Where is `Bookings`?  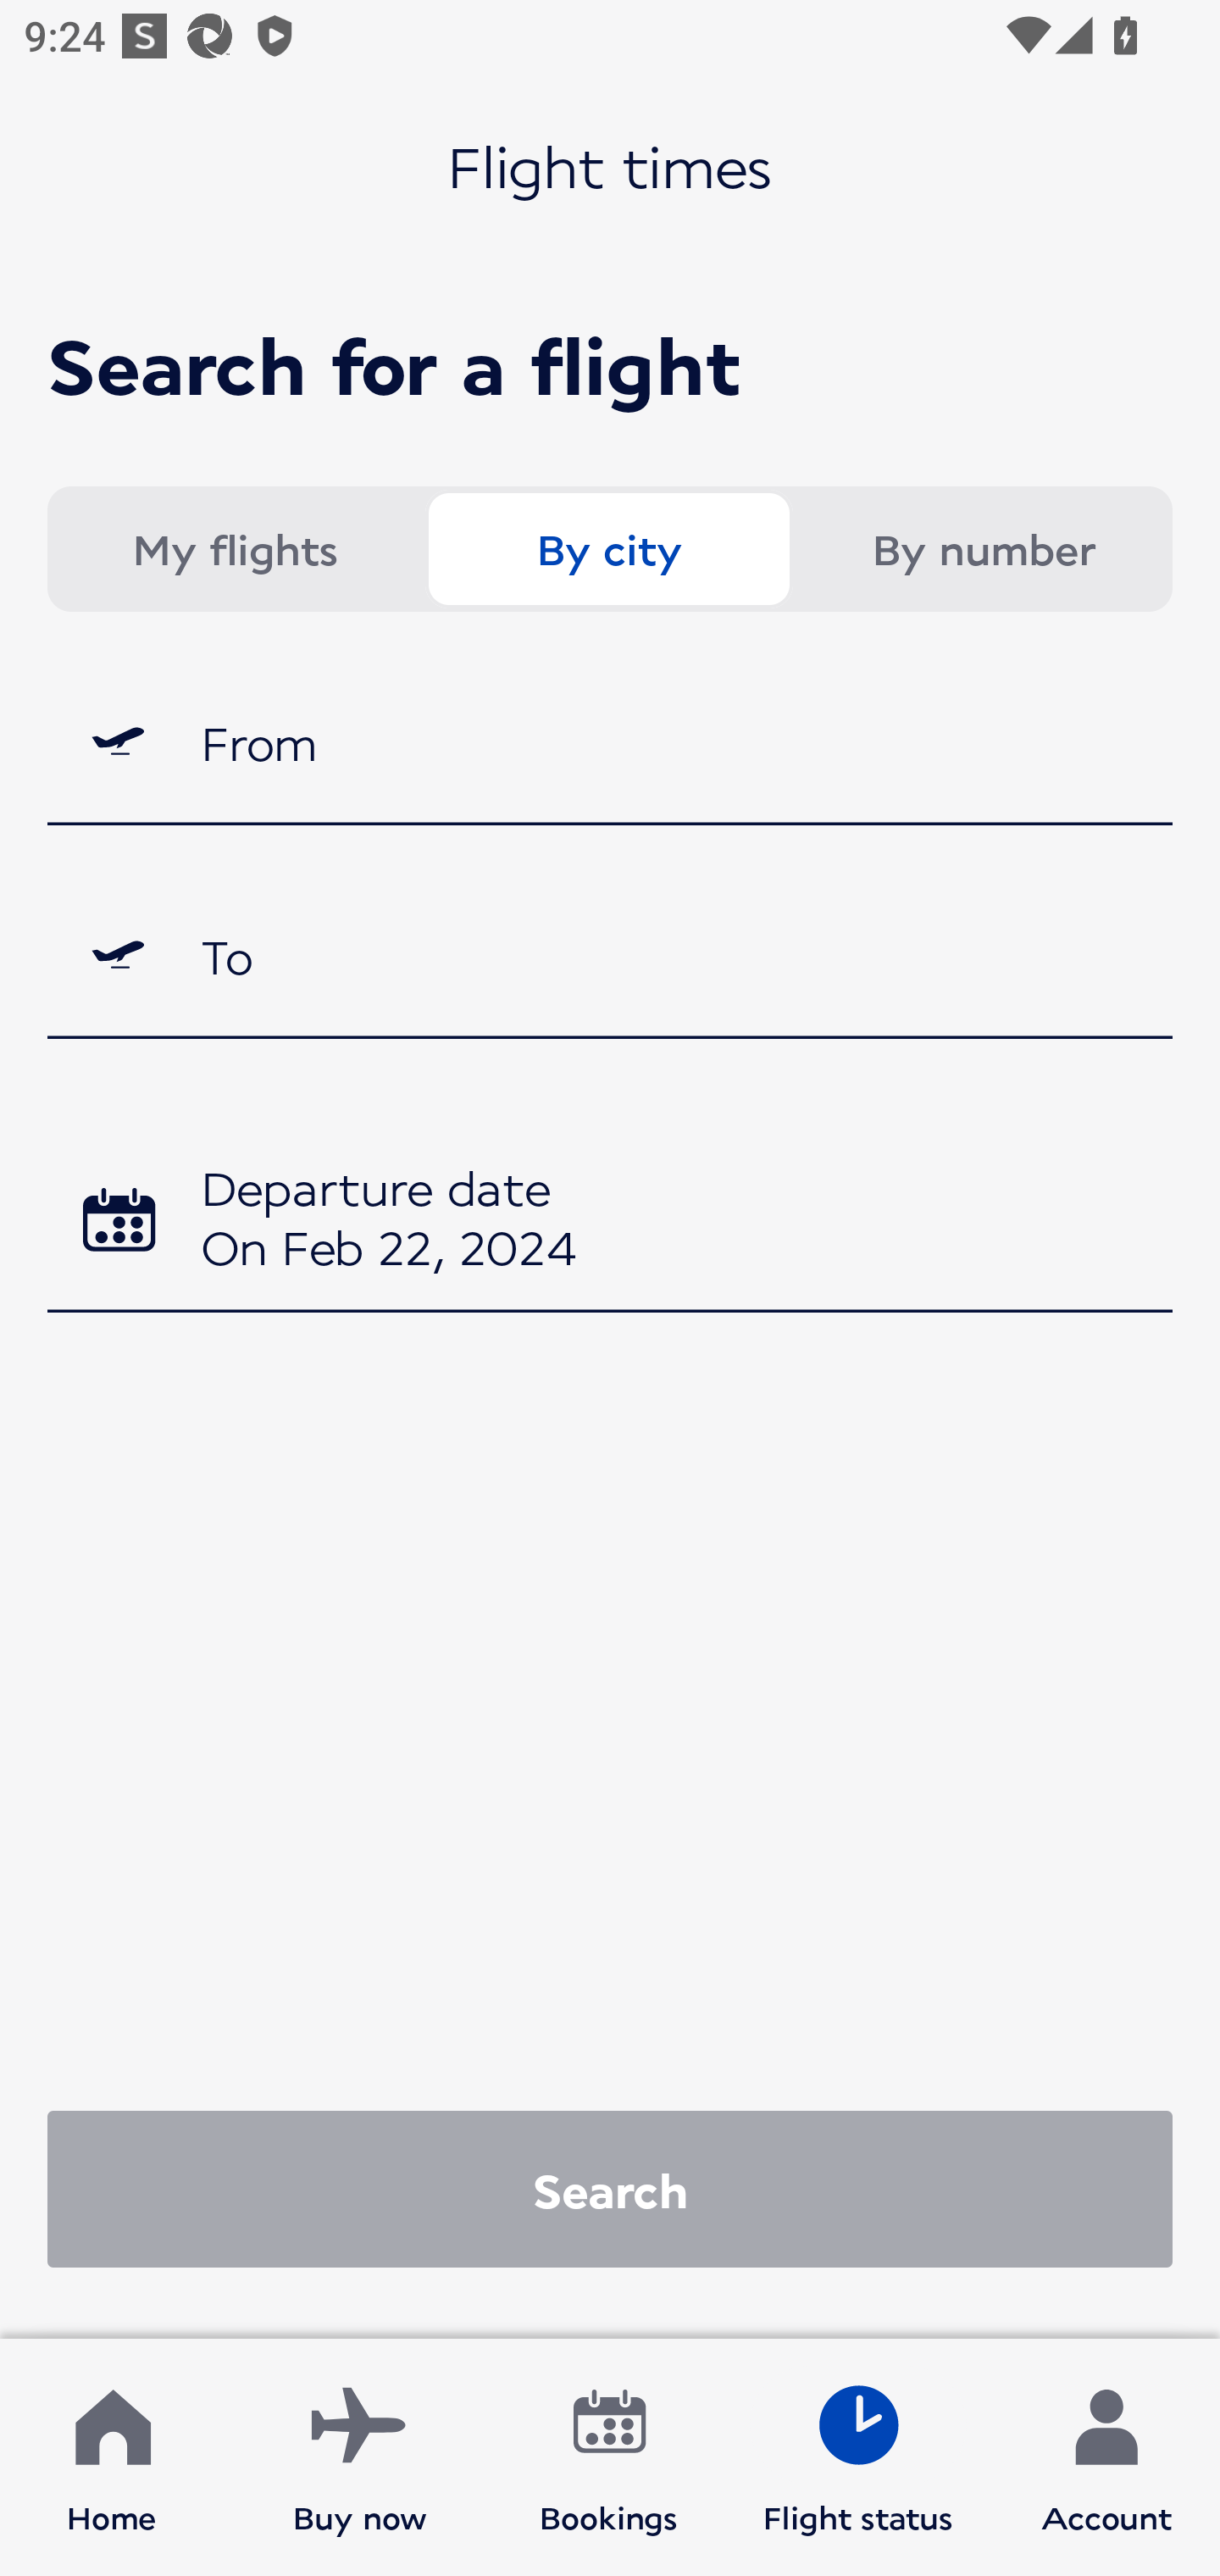
Bookings is located at coordinates (609, 2457).